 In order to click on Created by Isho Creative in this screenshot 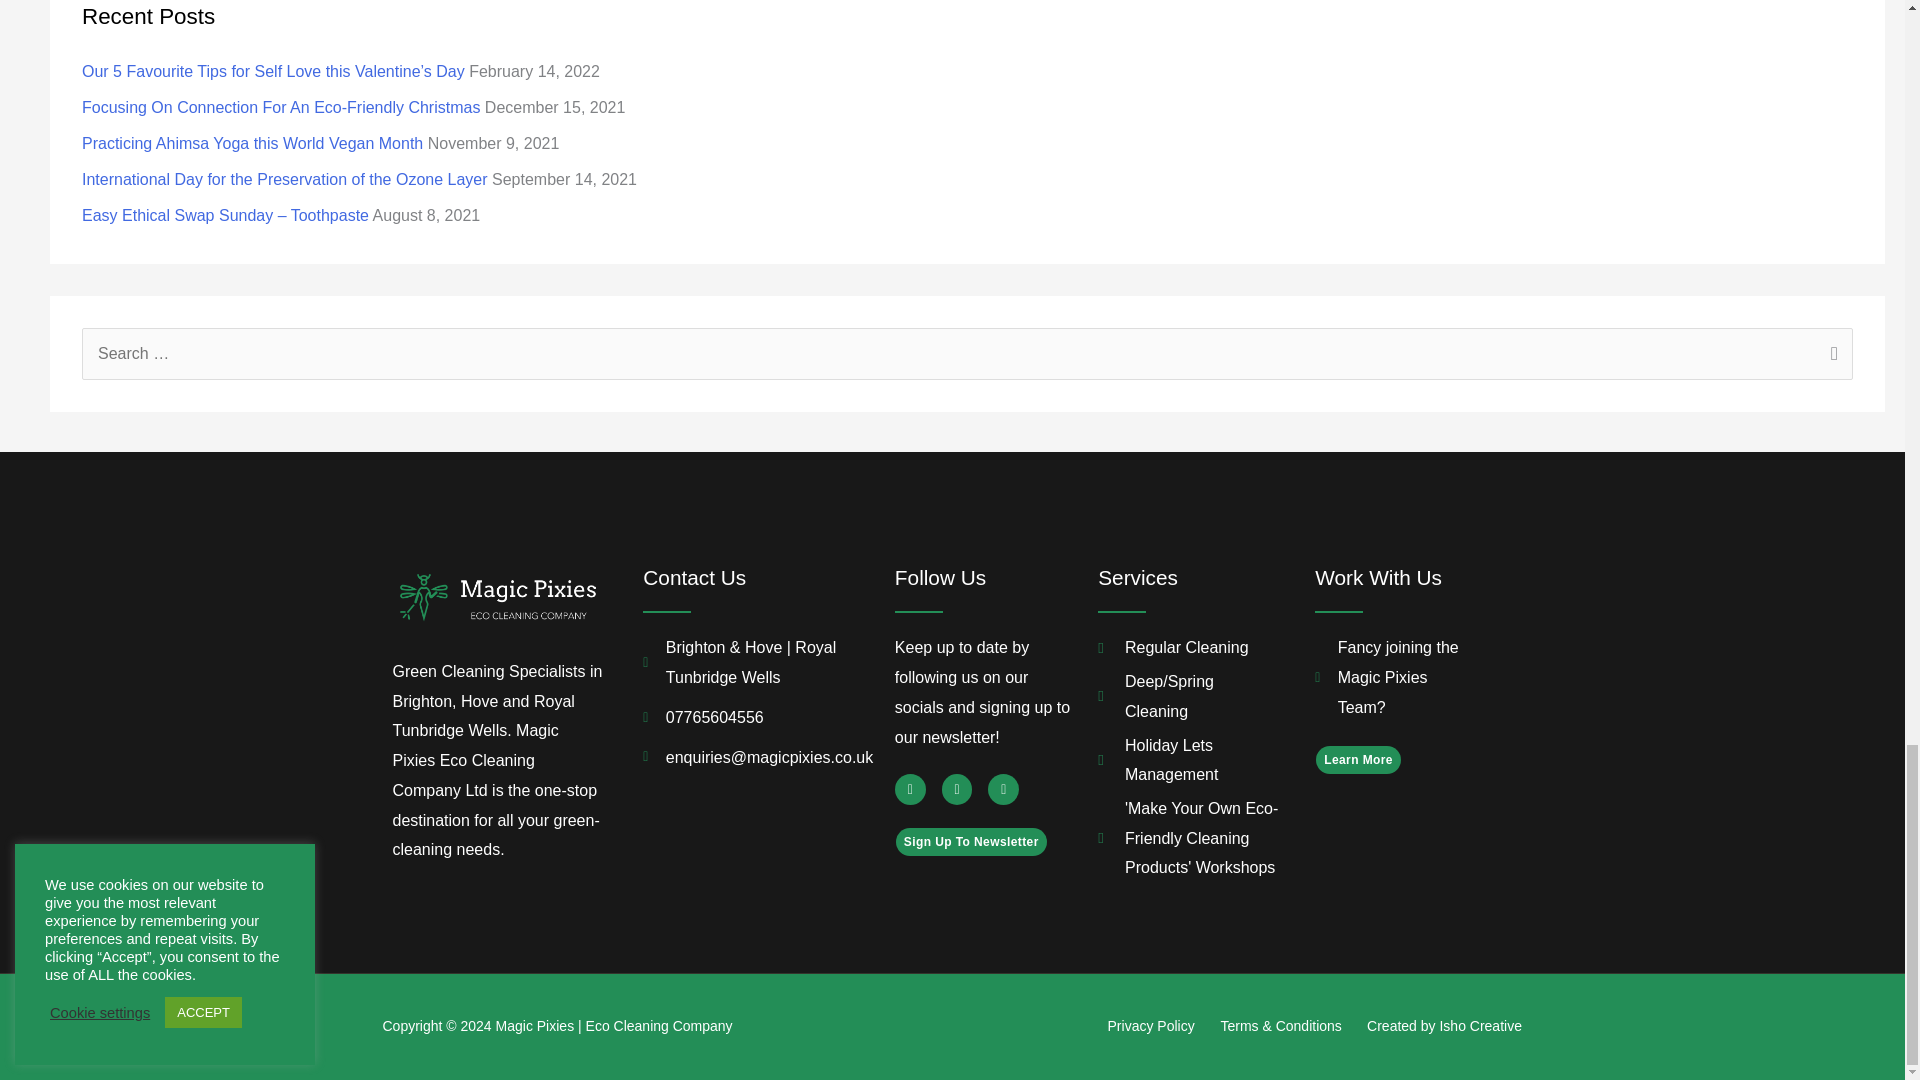, I will do `click(1444, 1026)`.